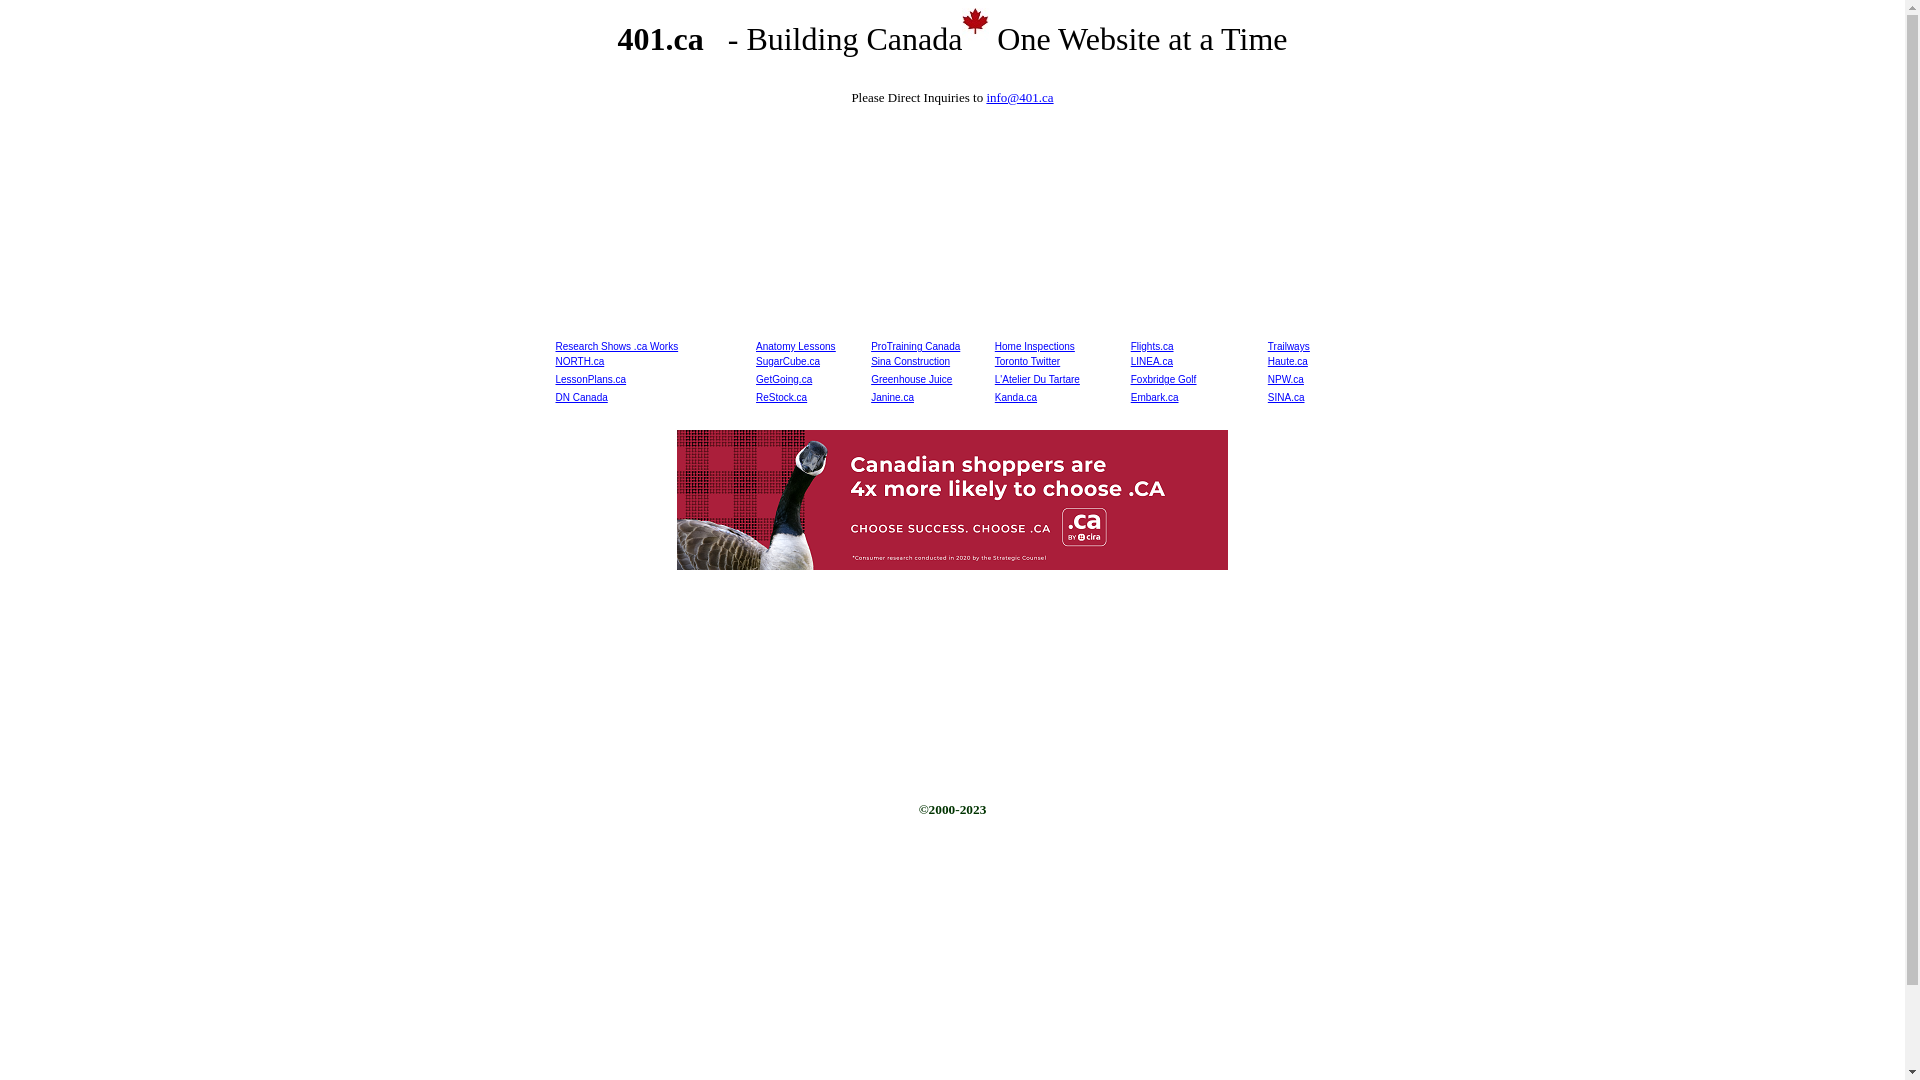 The width and height of the screenshot is (1920, 1080). Describe the element at coordinates (912, 378) in the screenshot. I see `Greenhouse Juice` at that location.